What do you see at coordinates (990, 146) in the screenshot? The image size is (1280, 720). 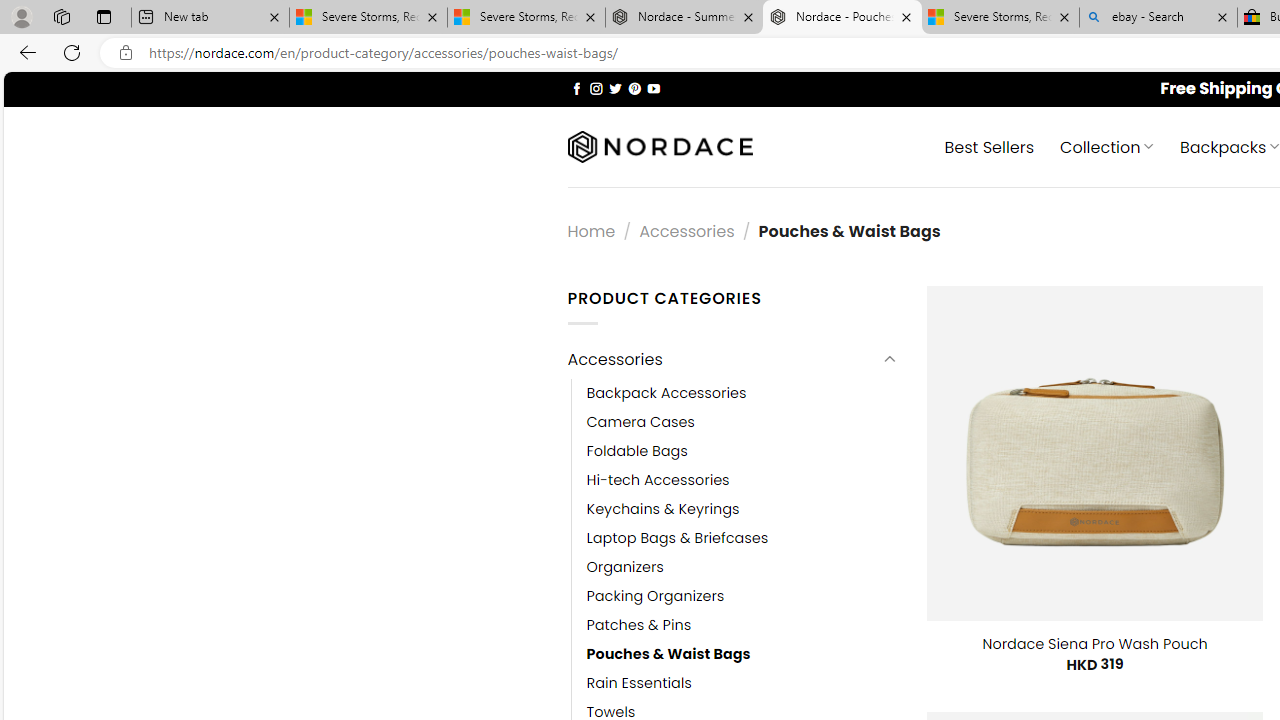 I see `  Best Sellers` at bounding box center [990, 146].